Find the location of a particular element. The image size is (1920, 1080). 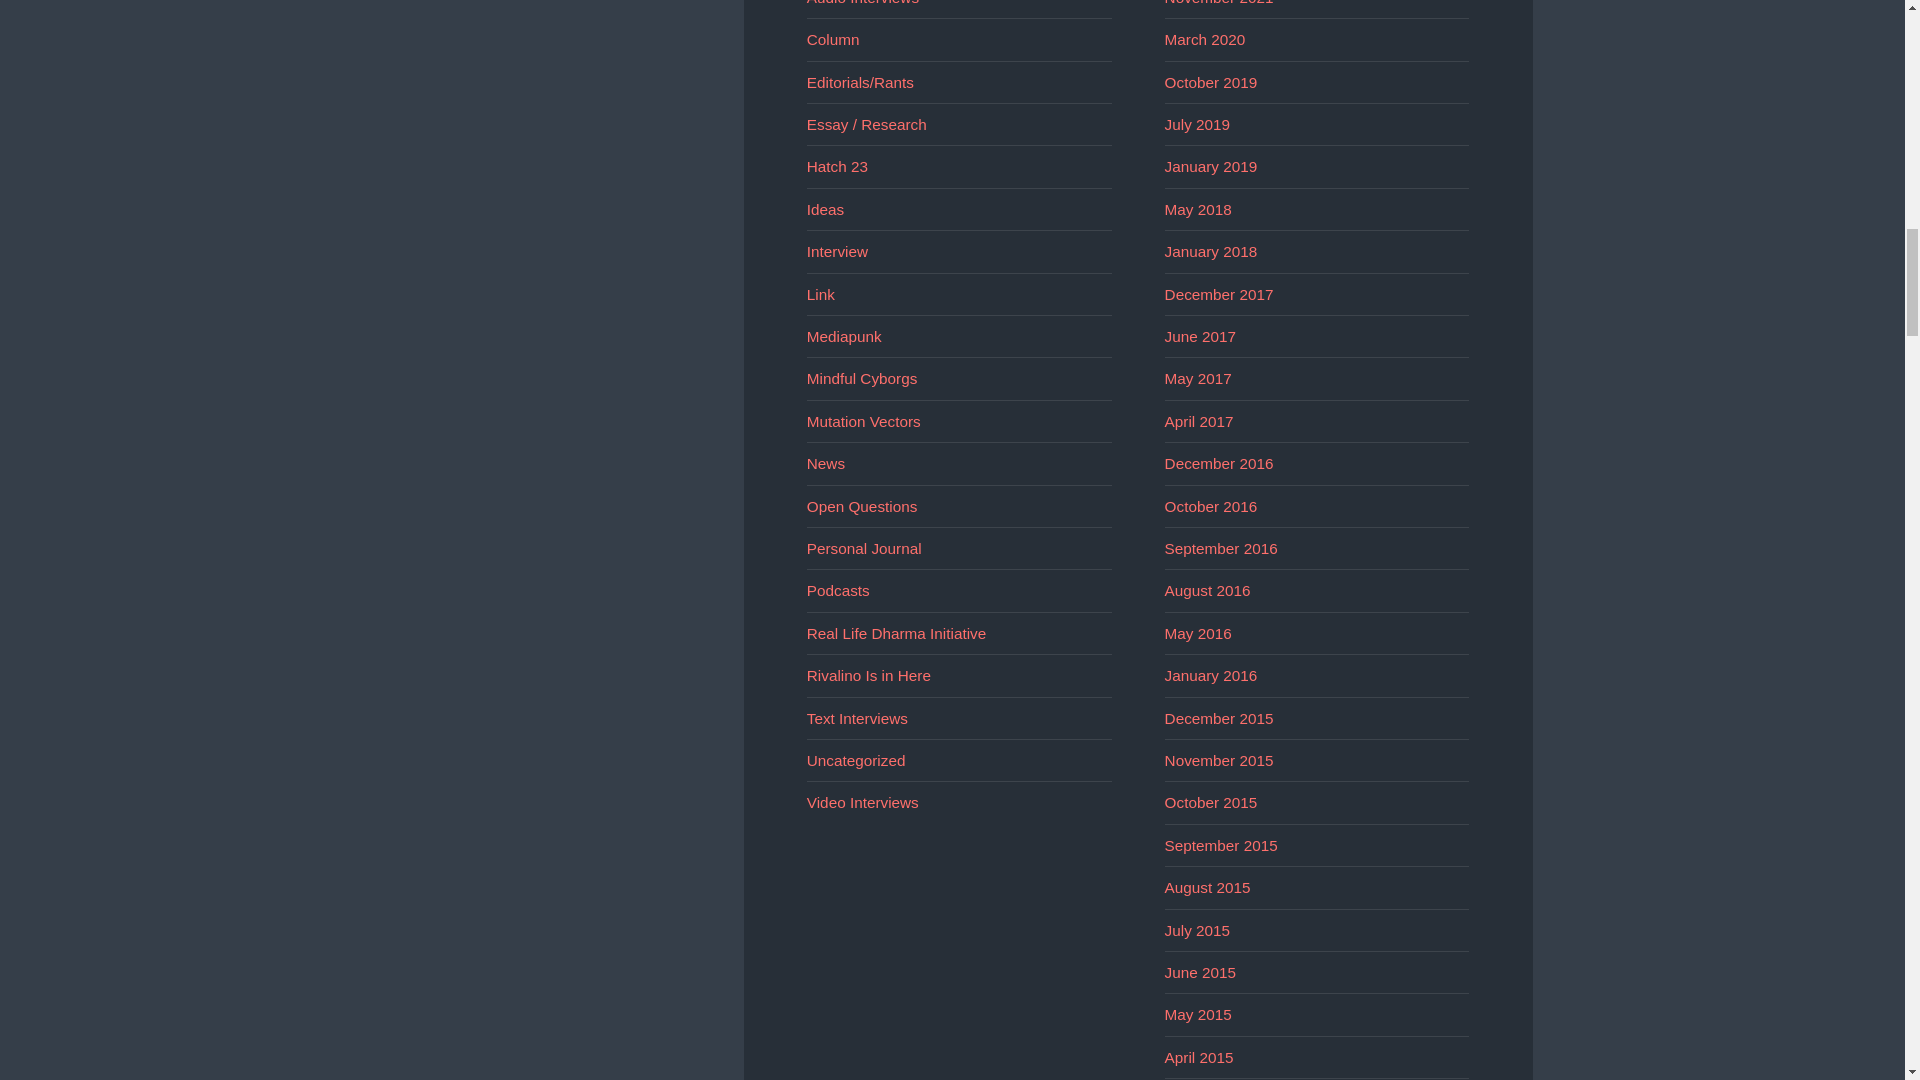

Personal Journal is located at coordinates (864, 548).